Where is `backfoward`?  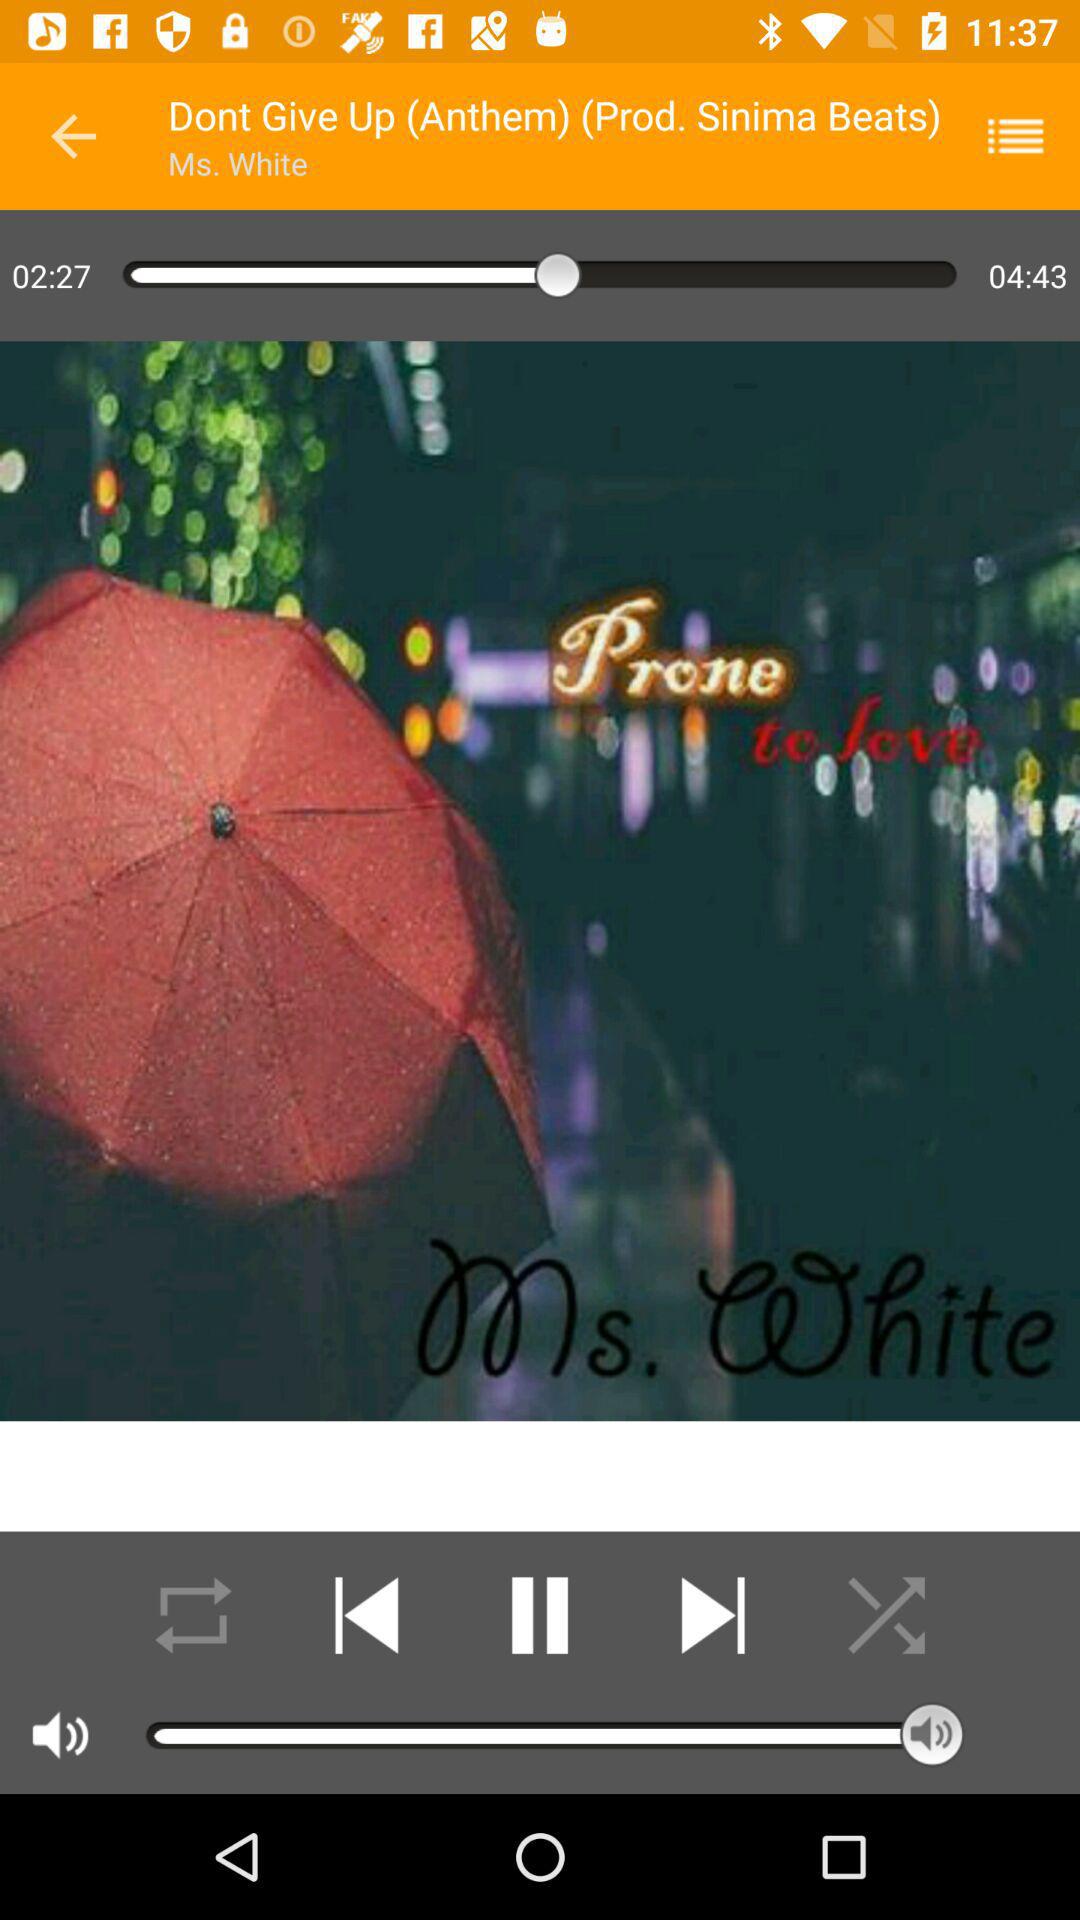 backfoward is located at coordinates (366, 1616).